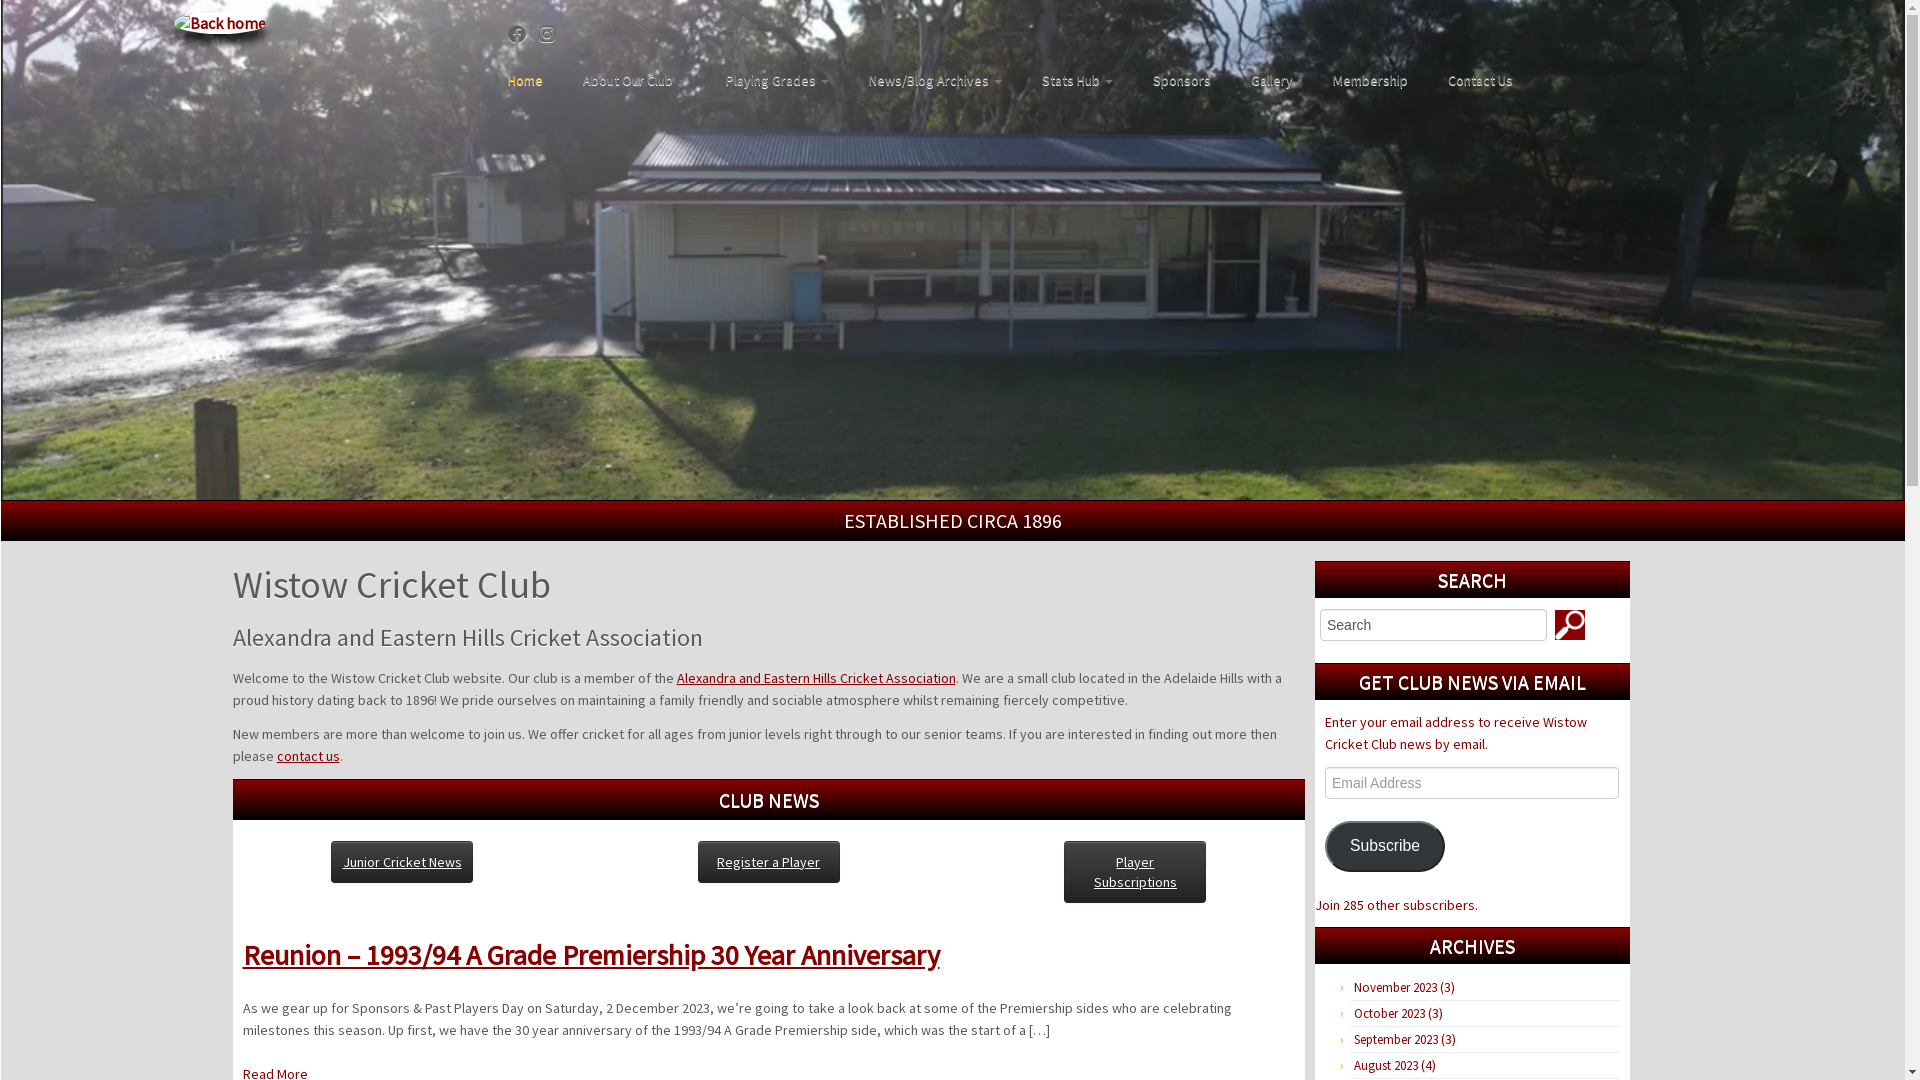 This screenshot has width=1920, height=1080. What do you see at coordinates (1135, 872) in the screenshot?
I see `Player Subscriptions` at bounding box center [1135, 872].